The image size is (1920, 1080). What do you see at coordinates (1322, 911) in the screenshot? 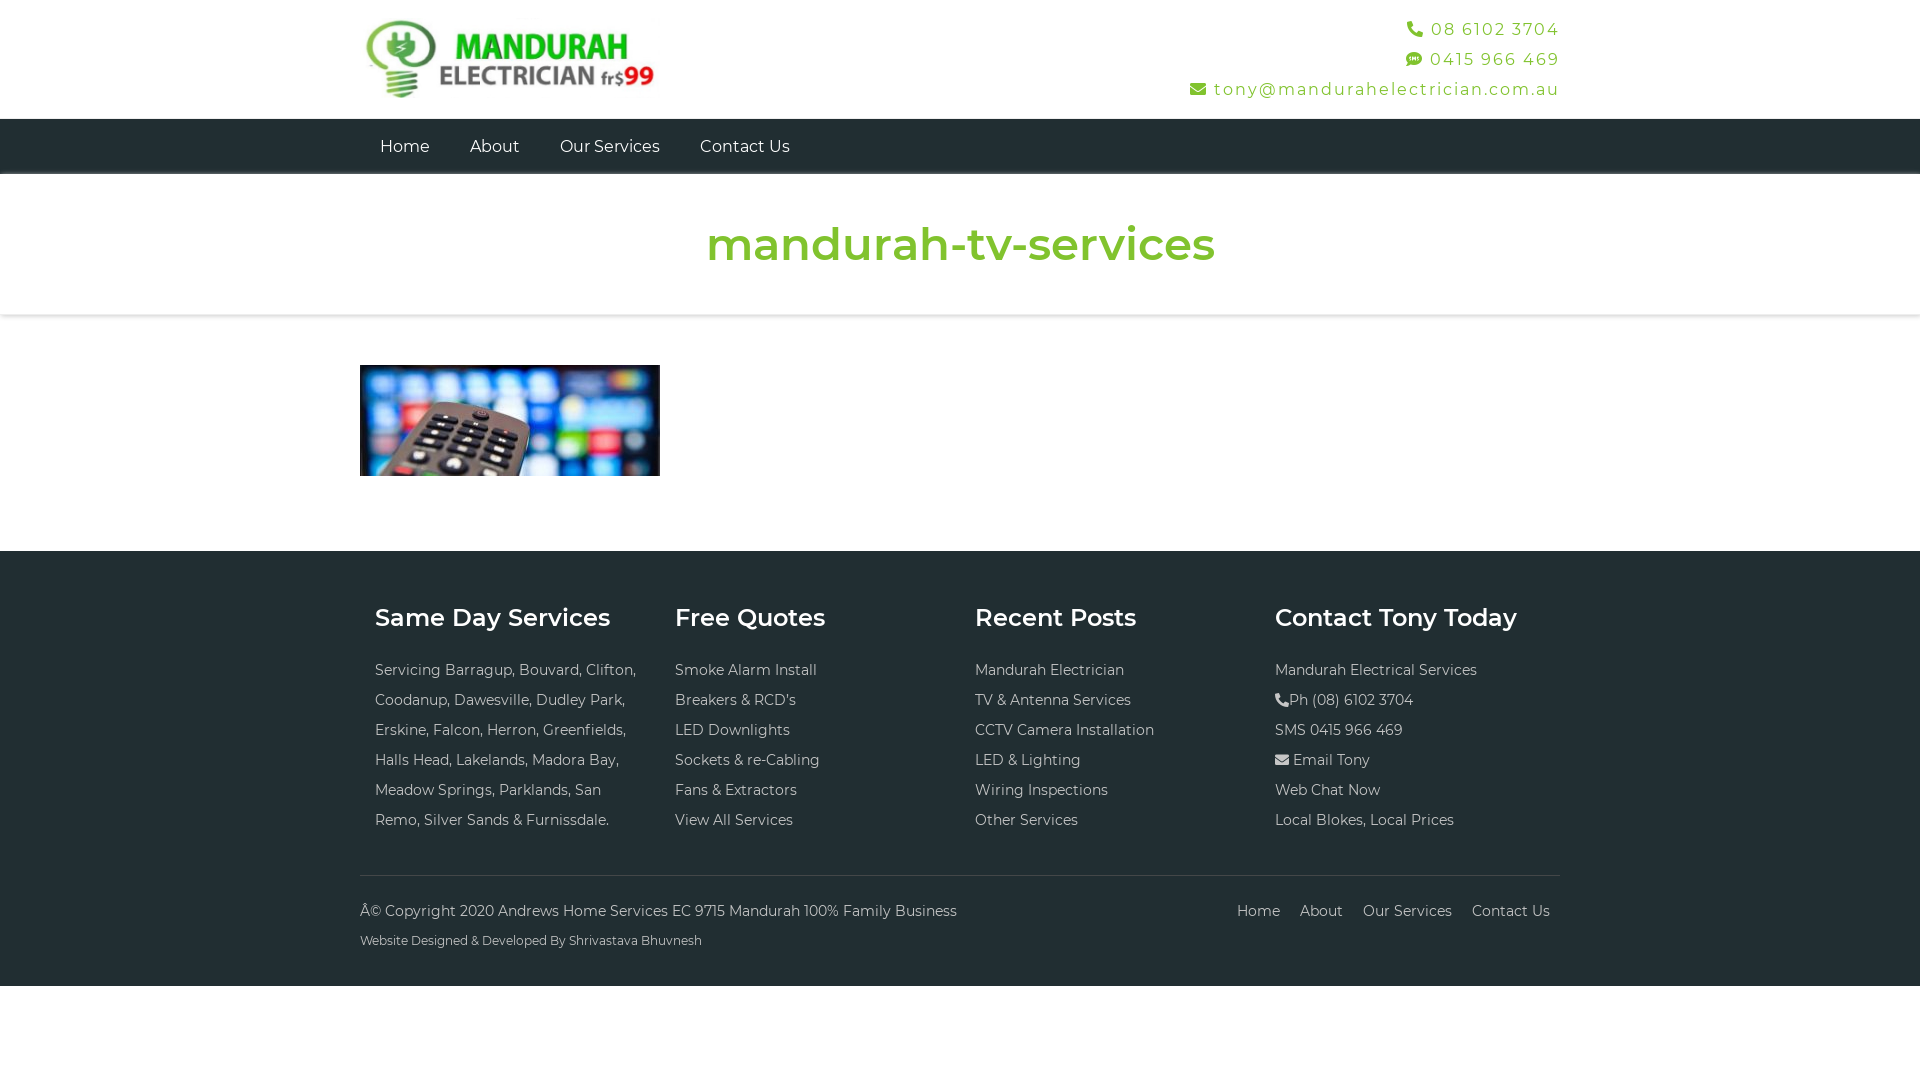
I see `About` at bounding box center [1322, 911].